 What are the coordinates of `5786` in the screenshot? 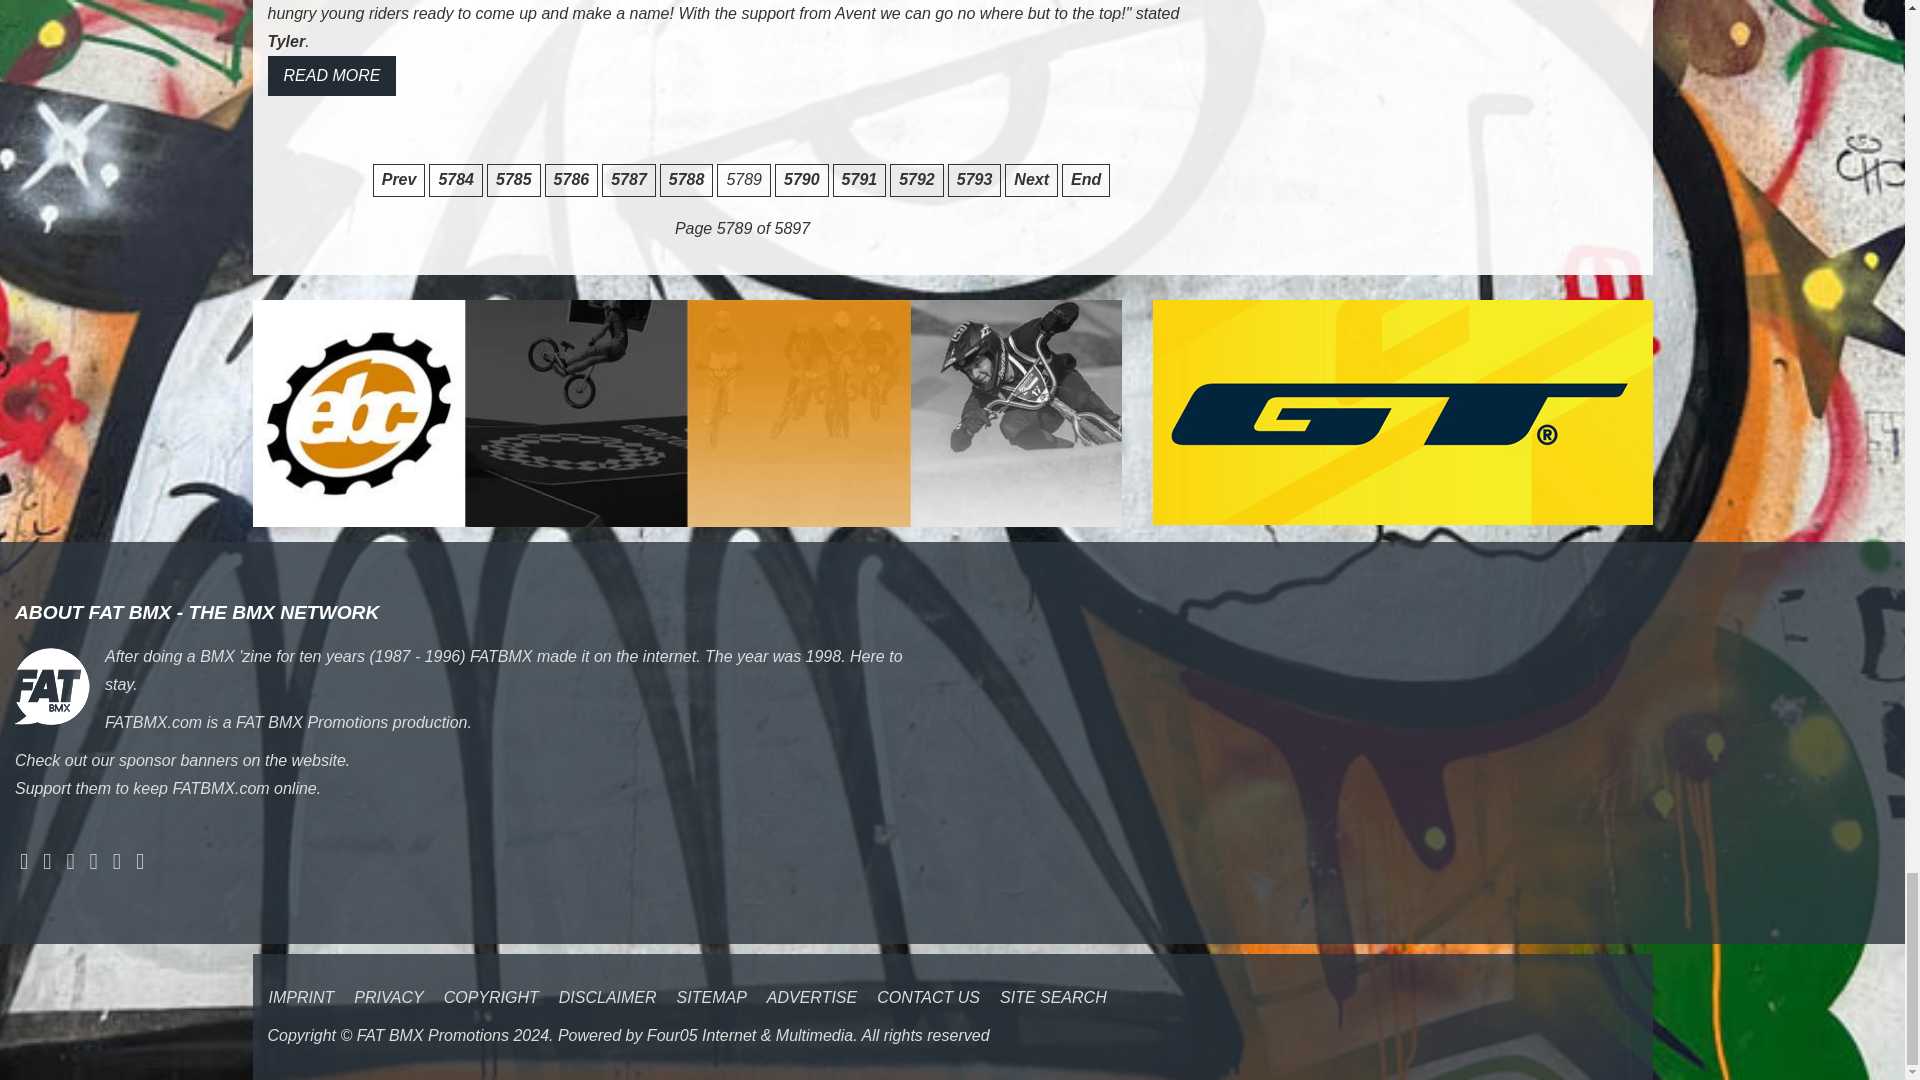 It's located at (572, 180).